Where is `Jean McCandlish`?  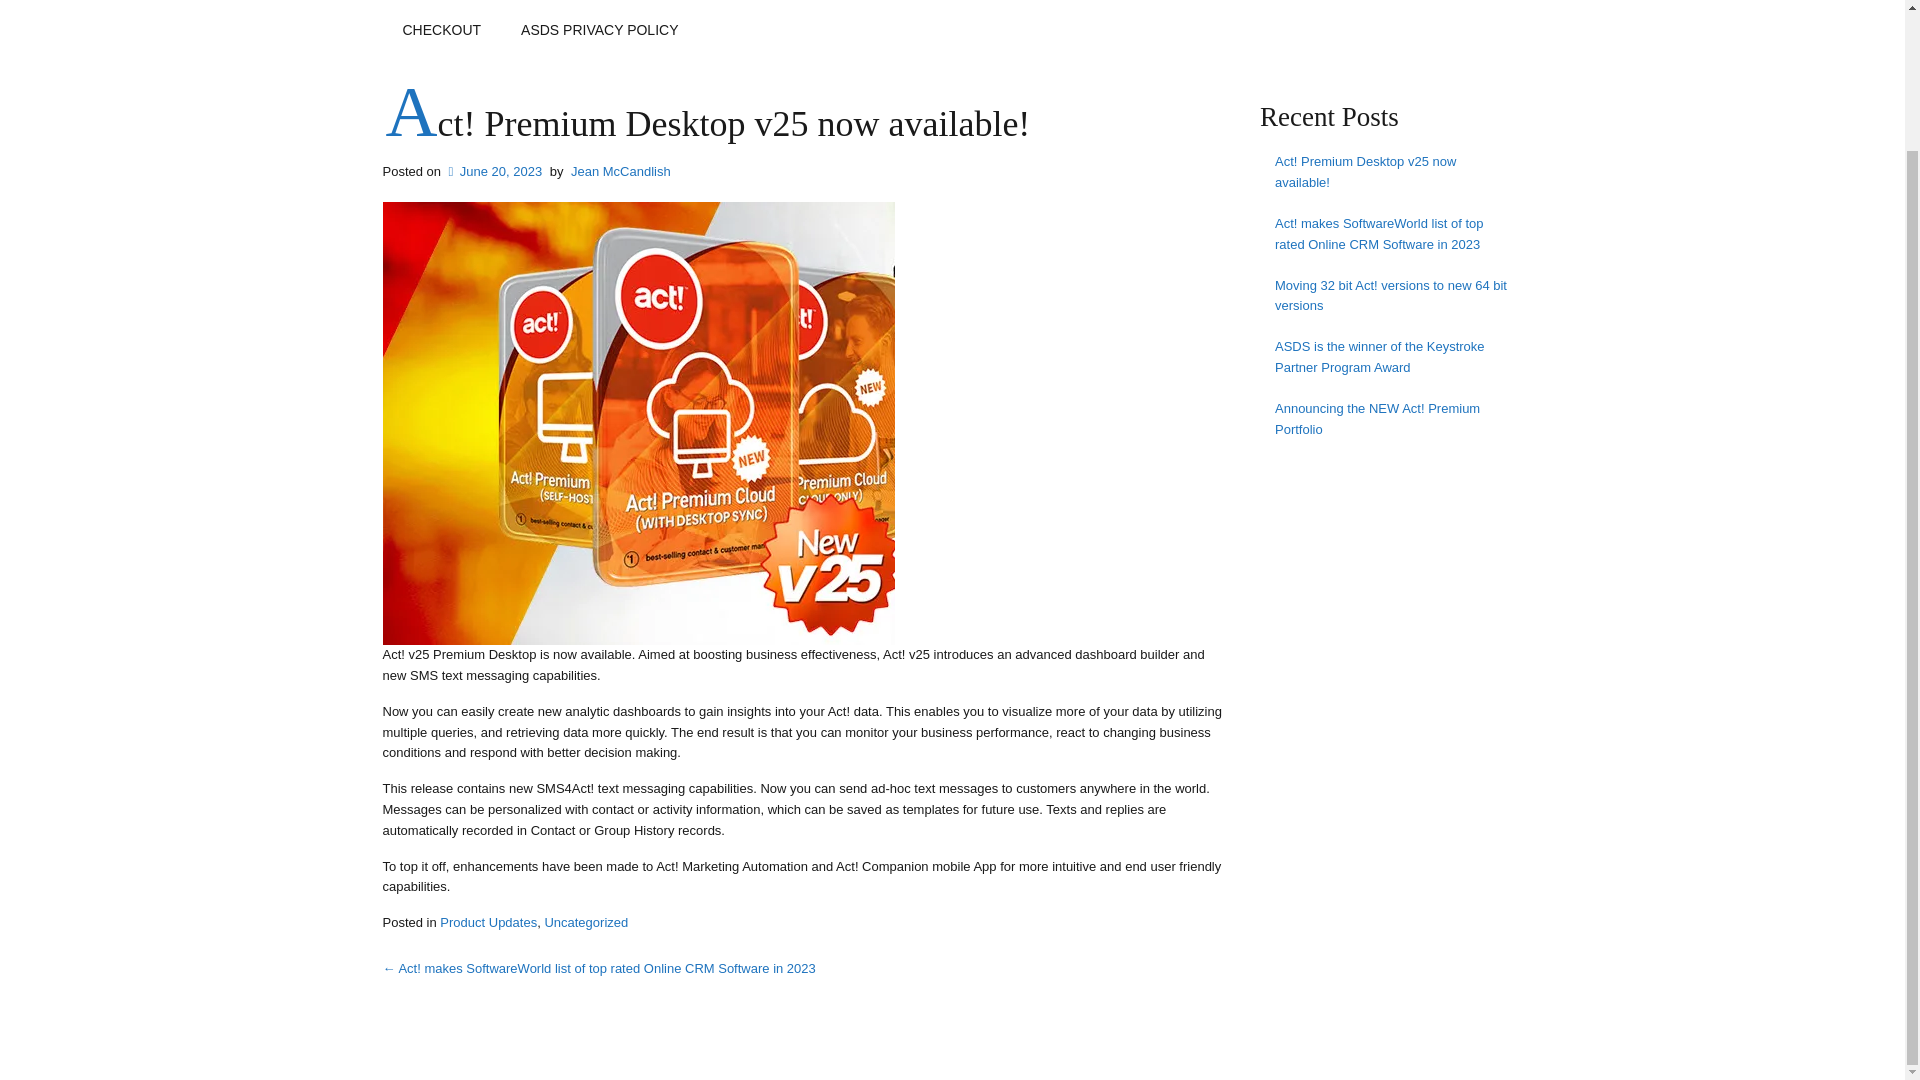
Jean McCandlish is located at coordinates (620, 172).